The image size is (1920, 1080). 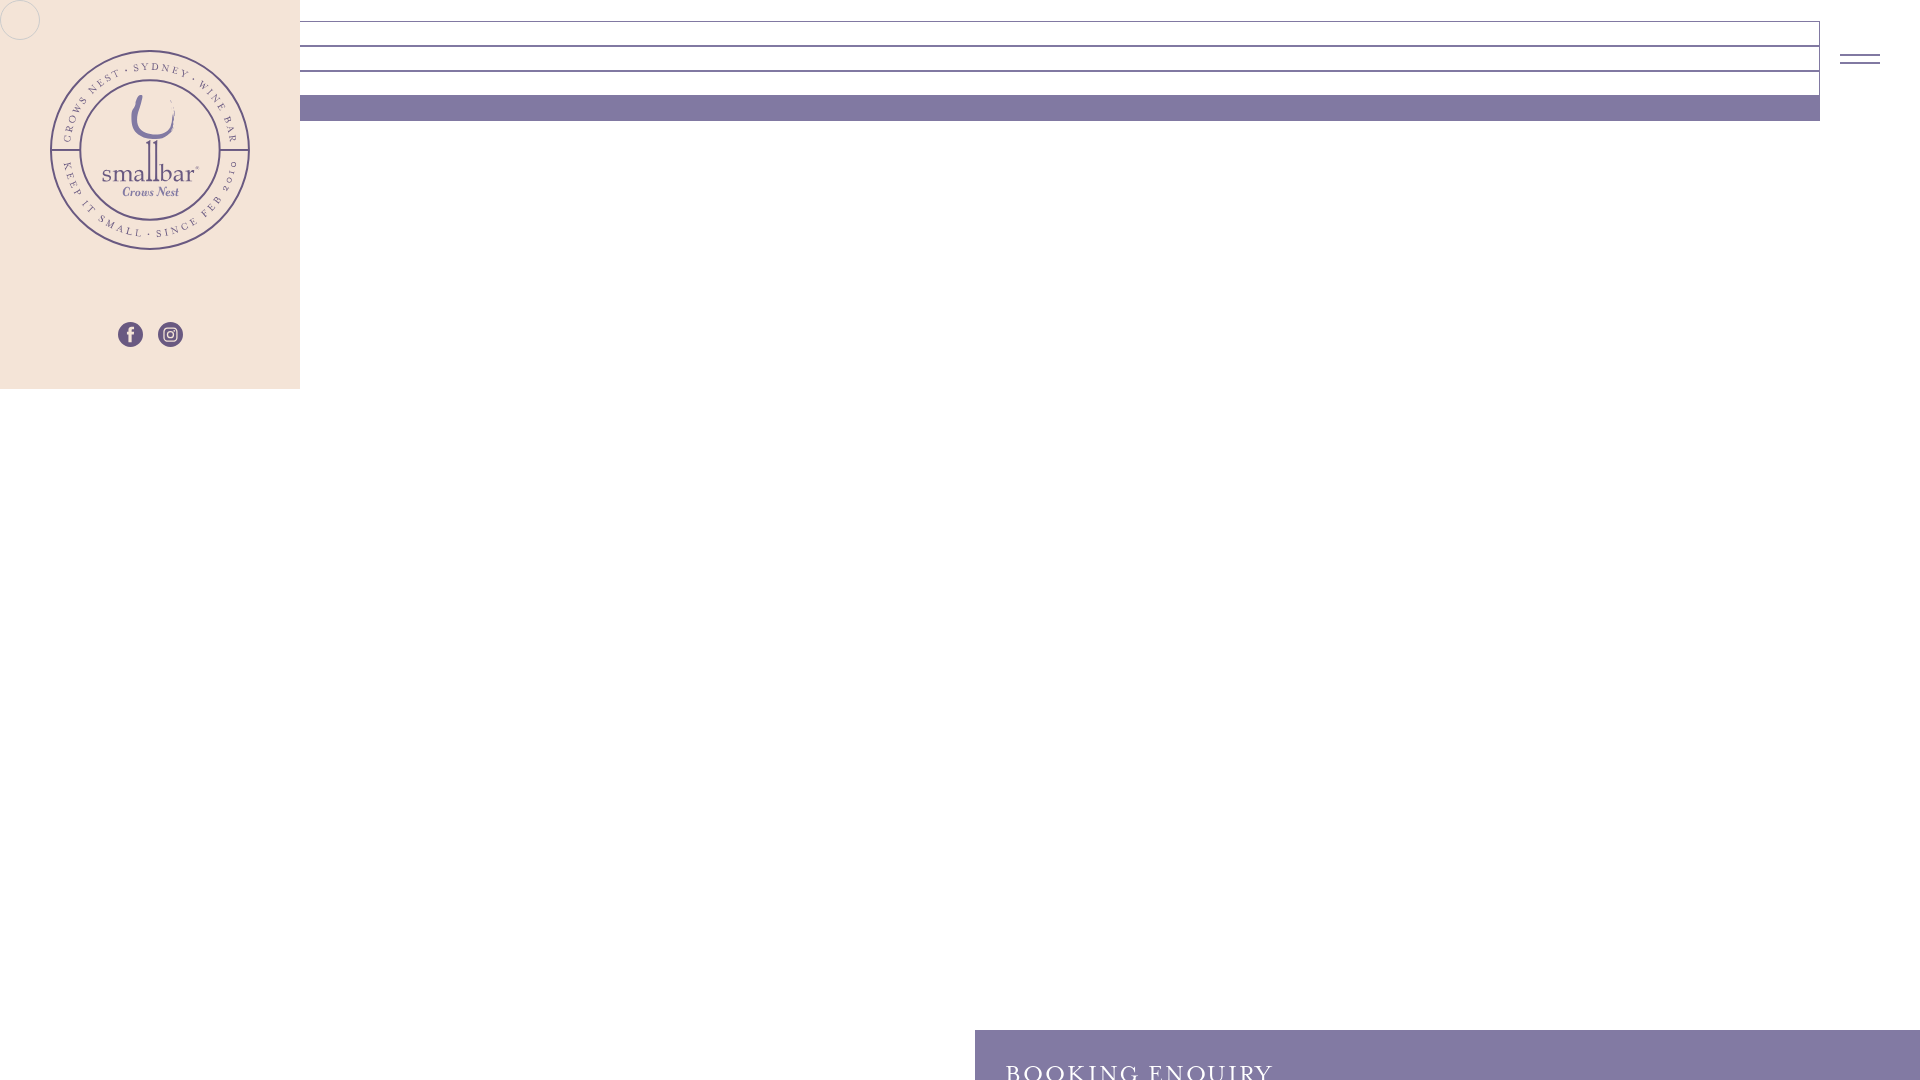 What do you see at coordinates (104, 35) in the screenshot?
I see `MENUS` at bounding box center [104, 35].